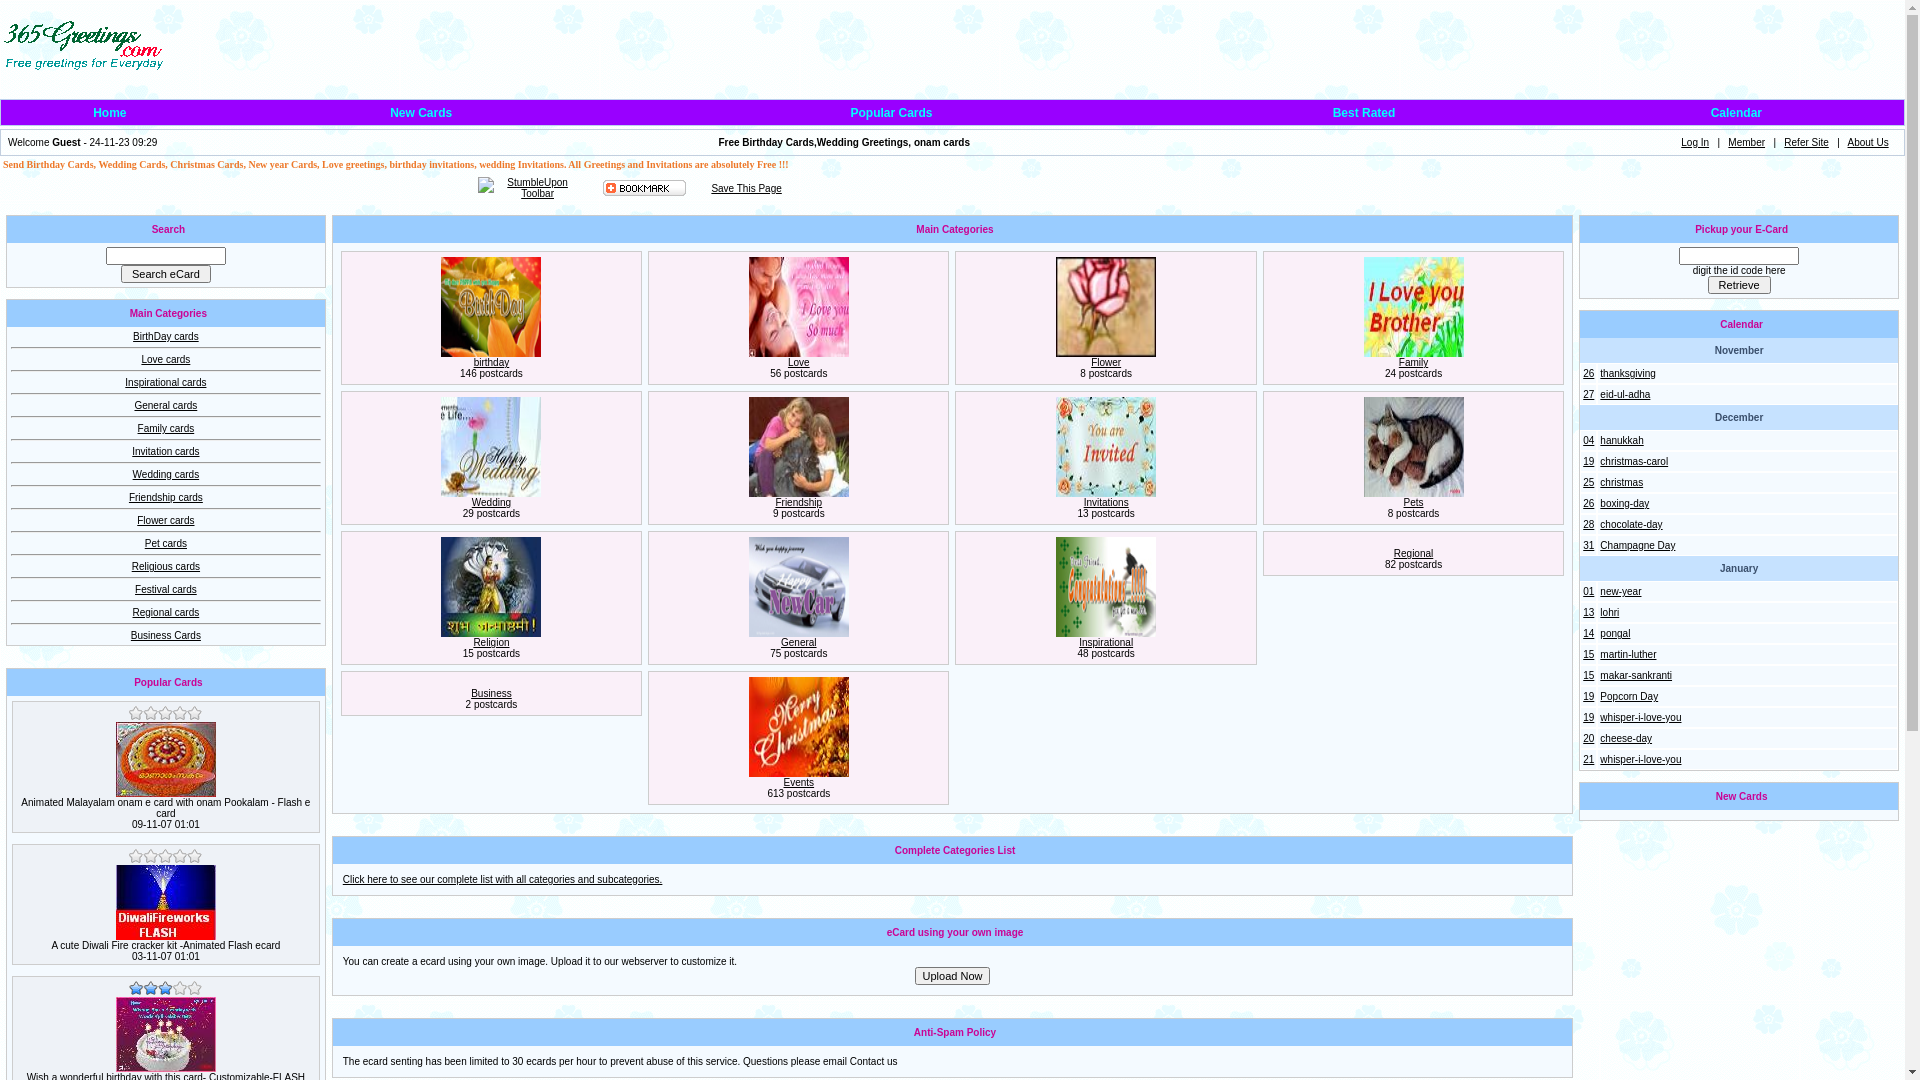 This screenshot has height=1080, width=1920. I want to click on Religion, so click(490, 642).